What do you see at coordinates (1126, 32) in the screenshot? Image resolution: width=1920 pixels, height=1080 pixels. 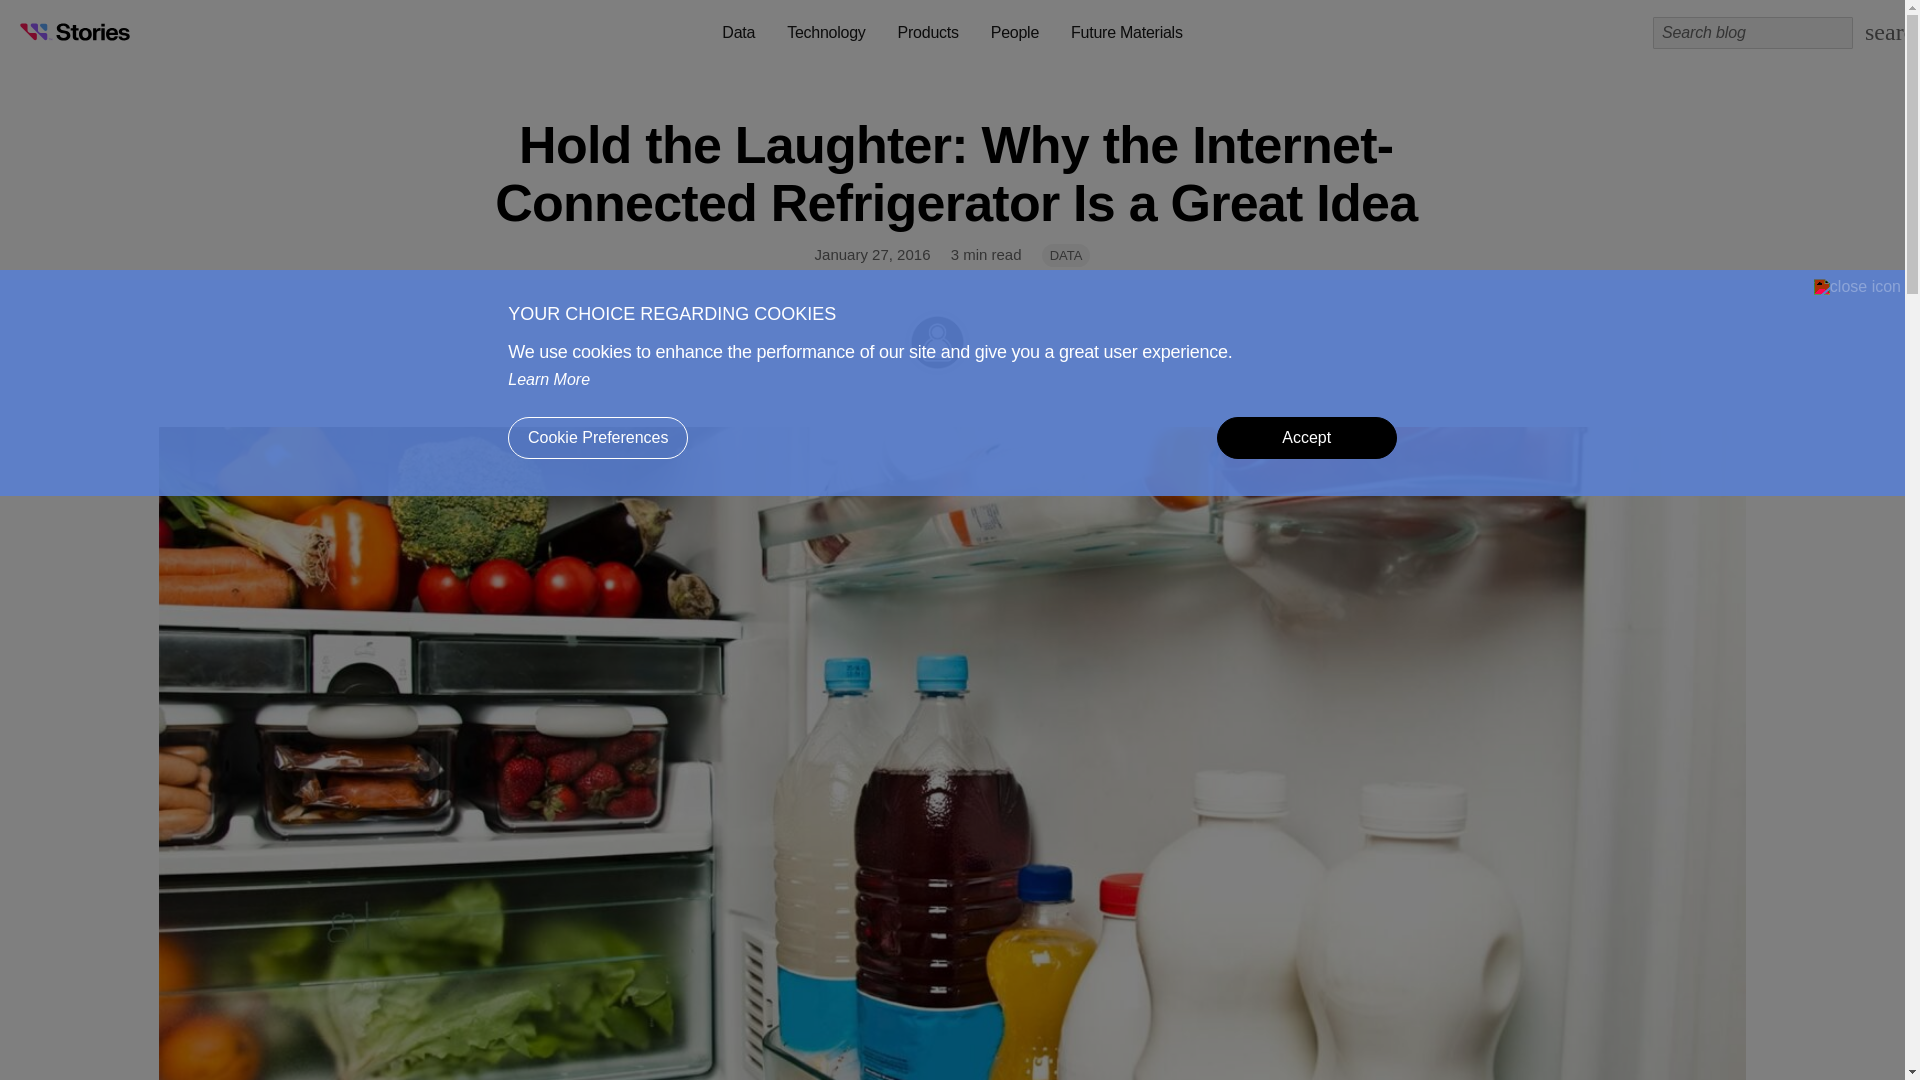 I see `Future Materials` at bounding box center [1126, 32].